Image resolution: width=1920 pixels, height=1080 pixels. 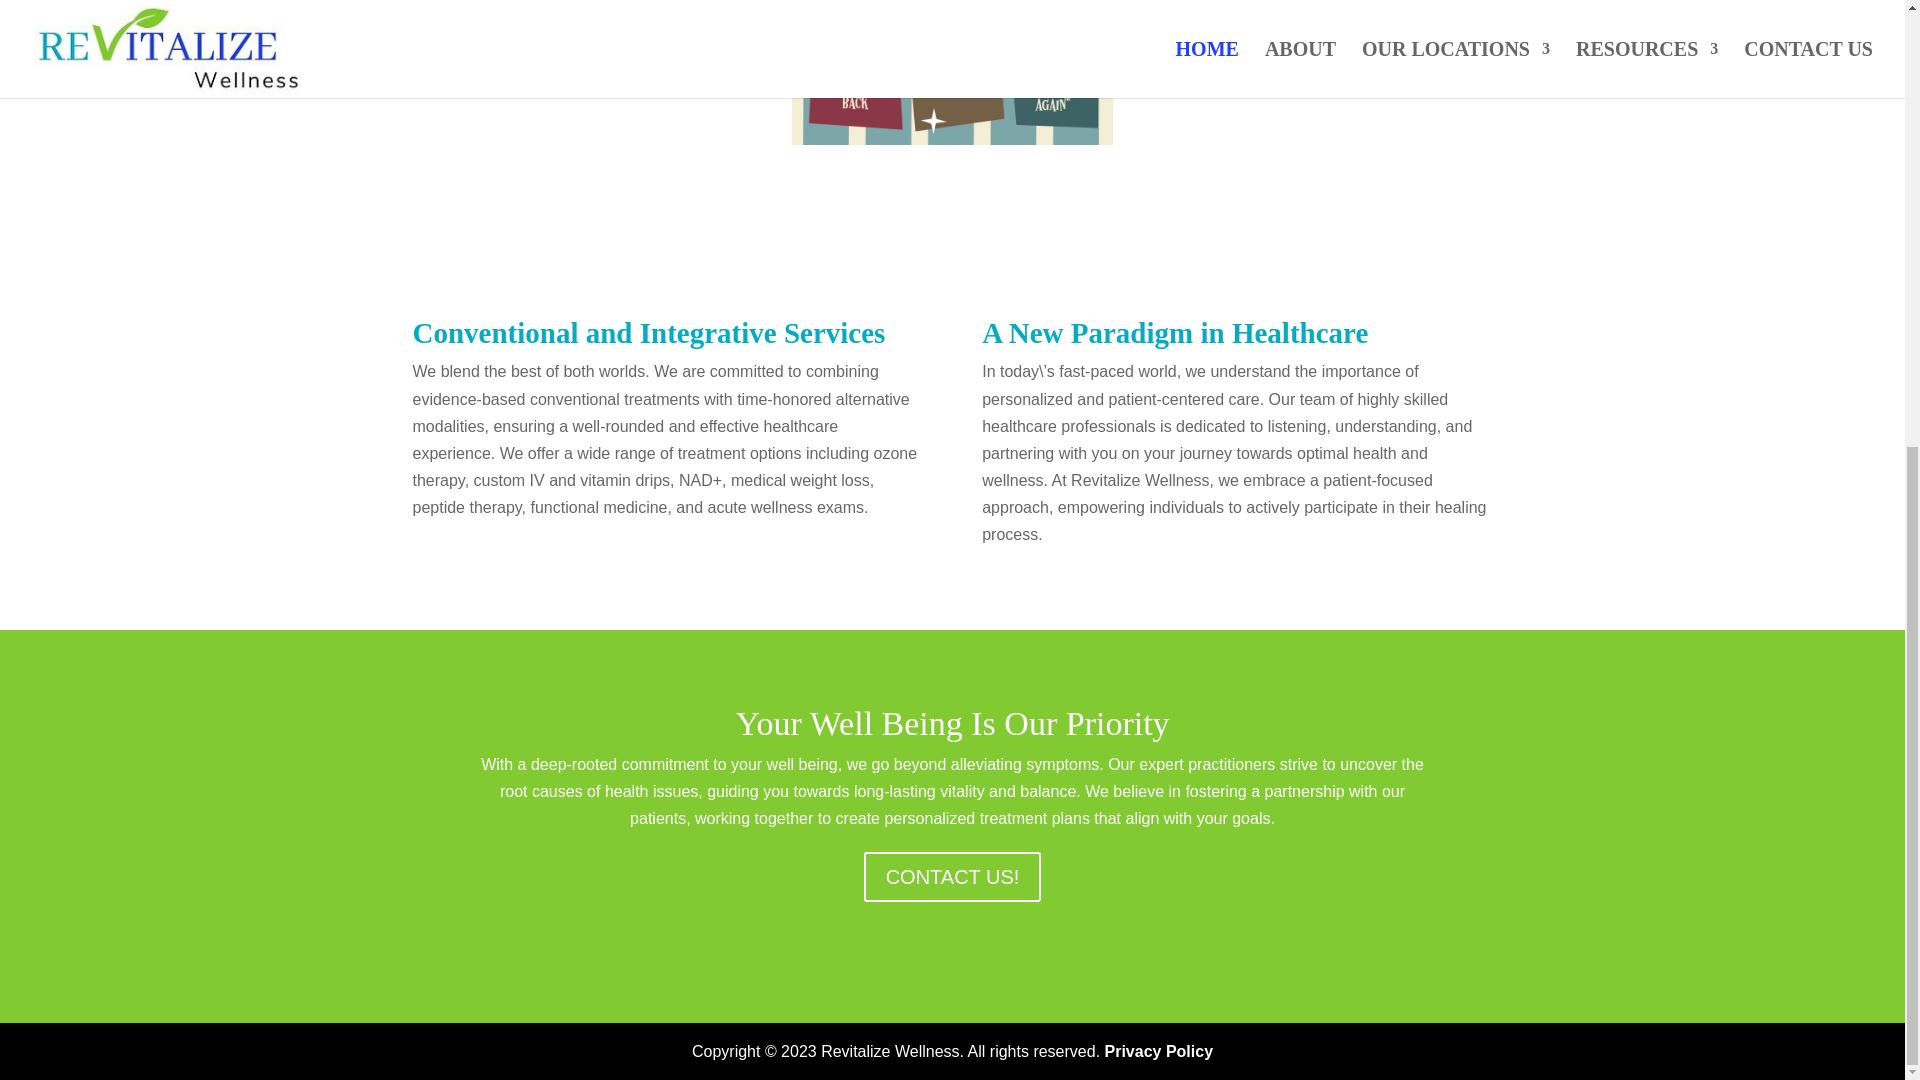 What do you see at coordinates (953, 876) in the screenshot?
I see `CONTACT US!` at bounding box center [953, 876].